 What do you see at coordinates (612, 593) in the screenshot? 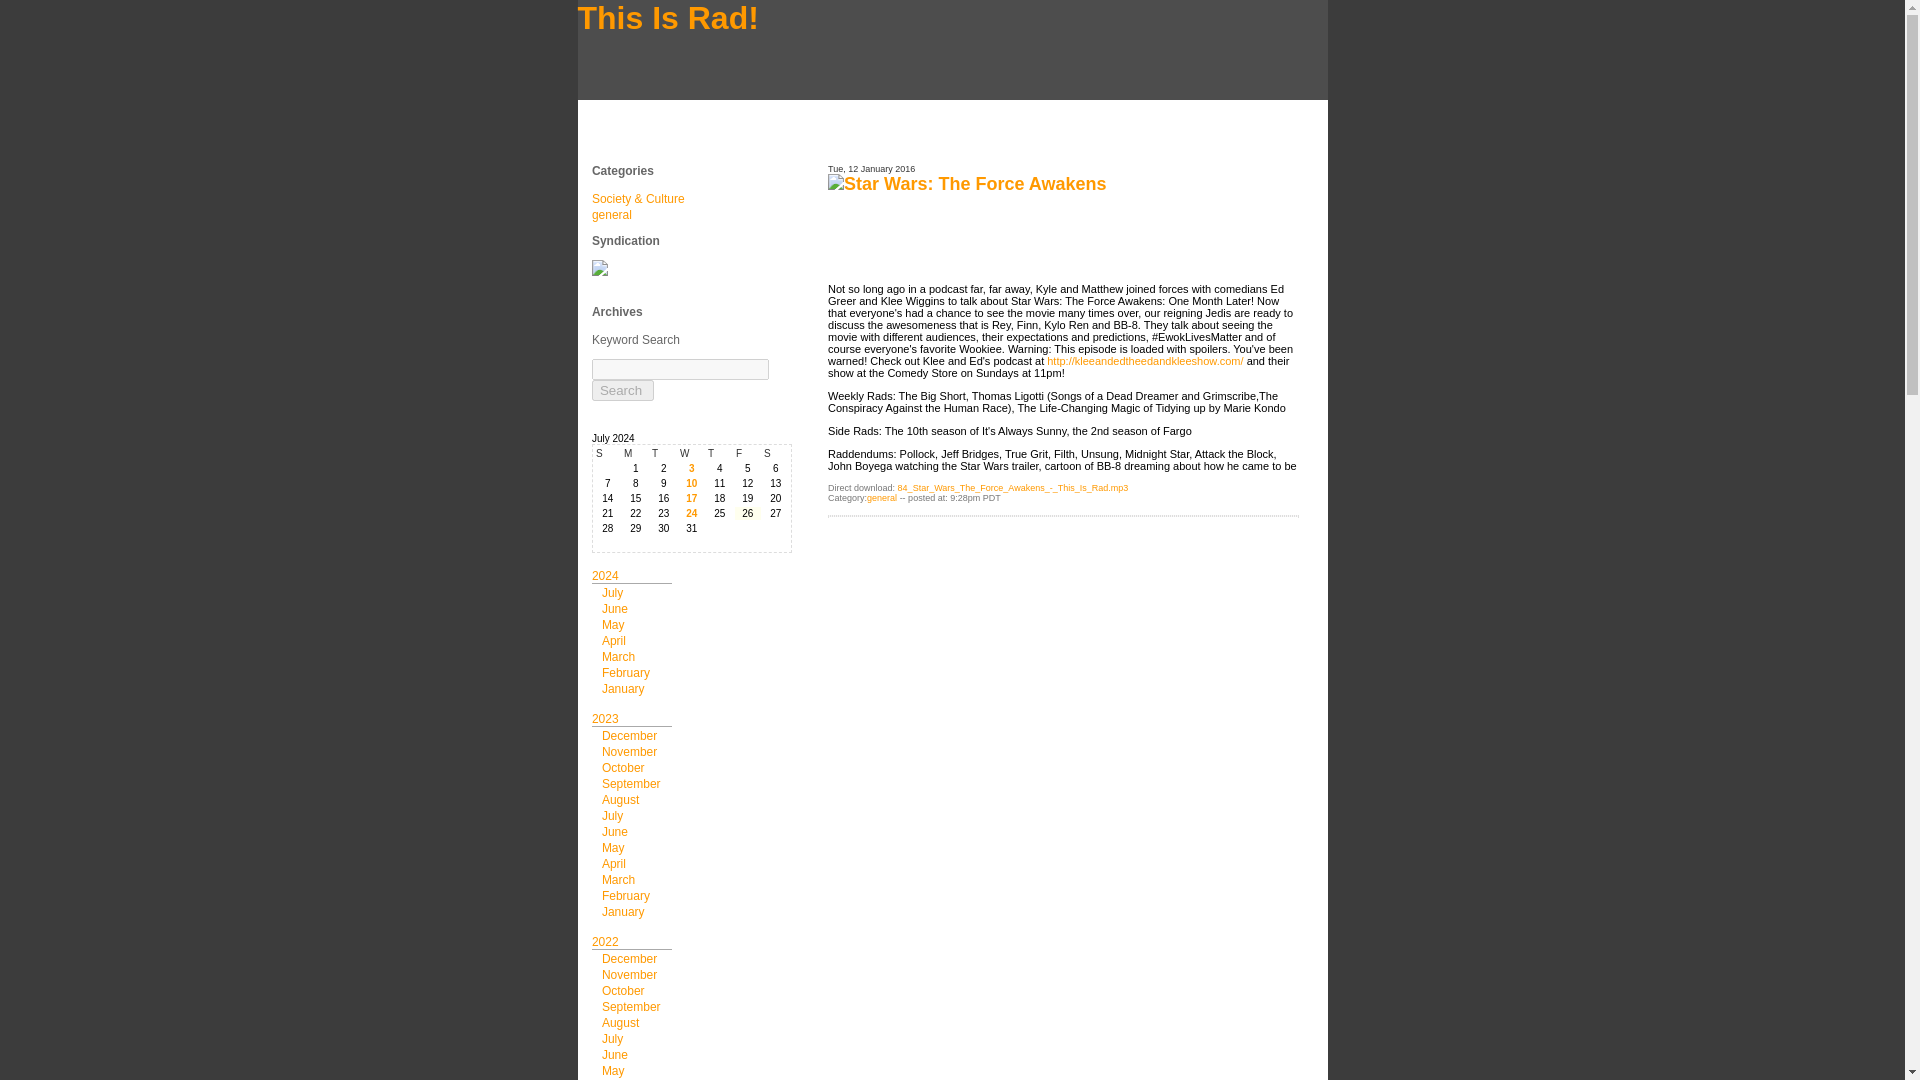
I see `July` at bounding box center [612, 593].